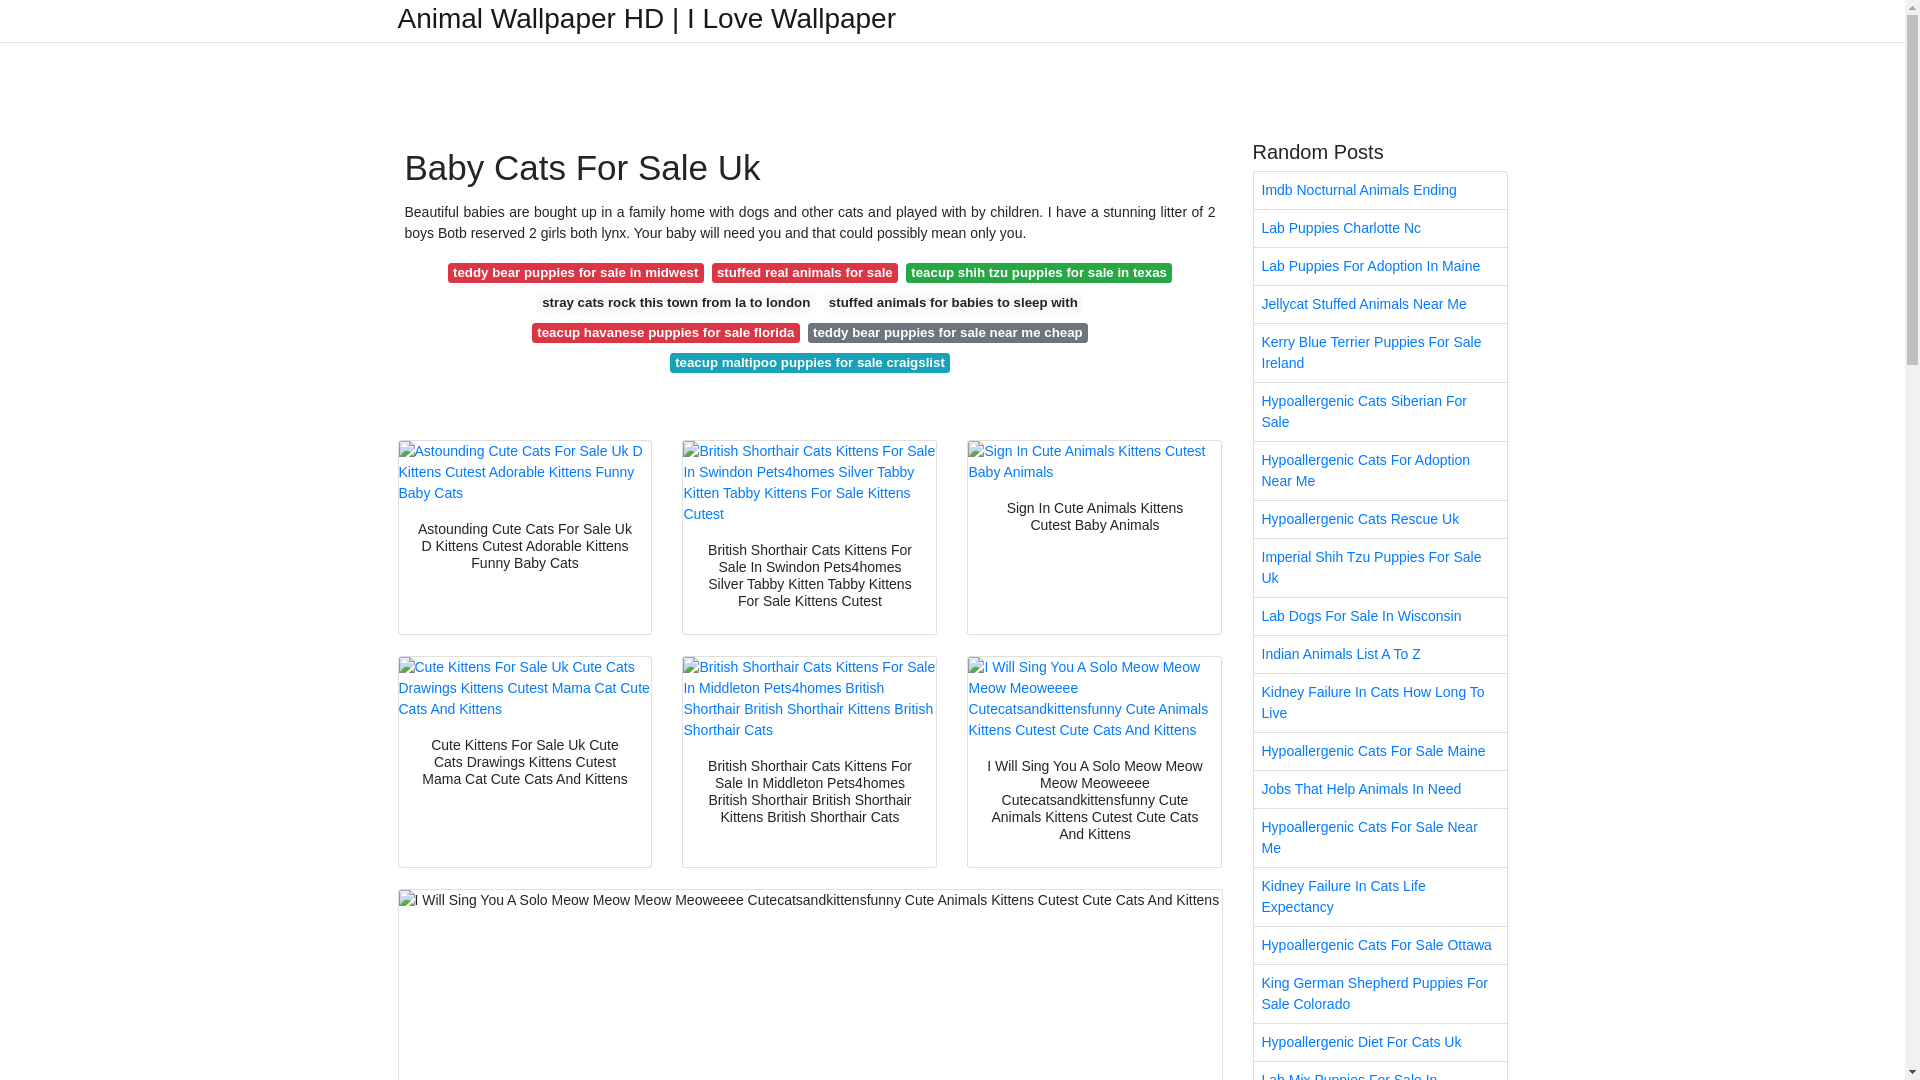 The height and width of the screenshot is (1080, 1920). I want to click on stuffed real animals for sale, so click(805, 272).